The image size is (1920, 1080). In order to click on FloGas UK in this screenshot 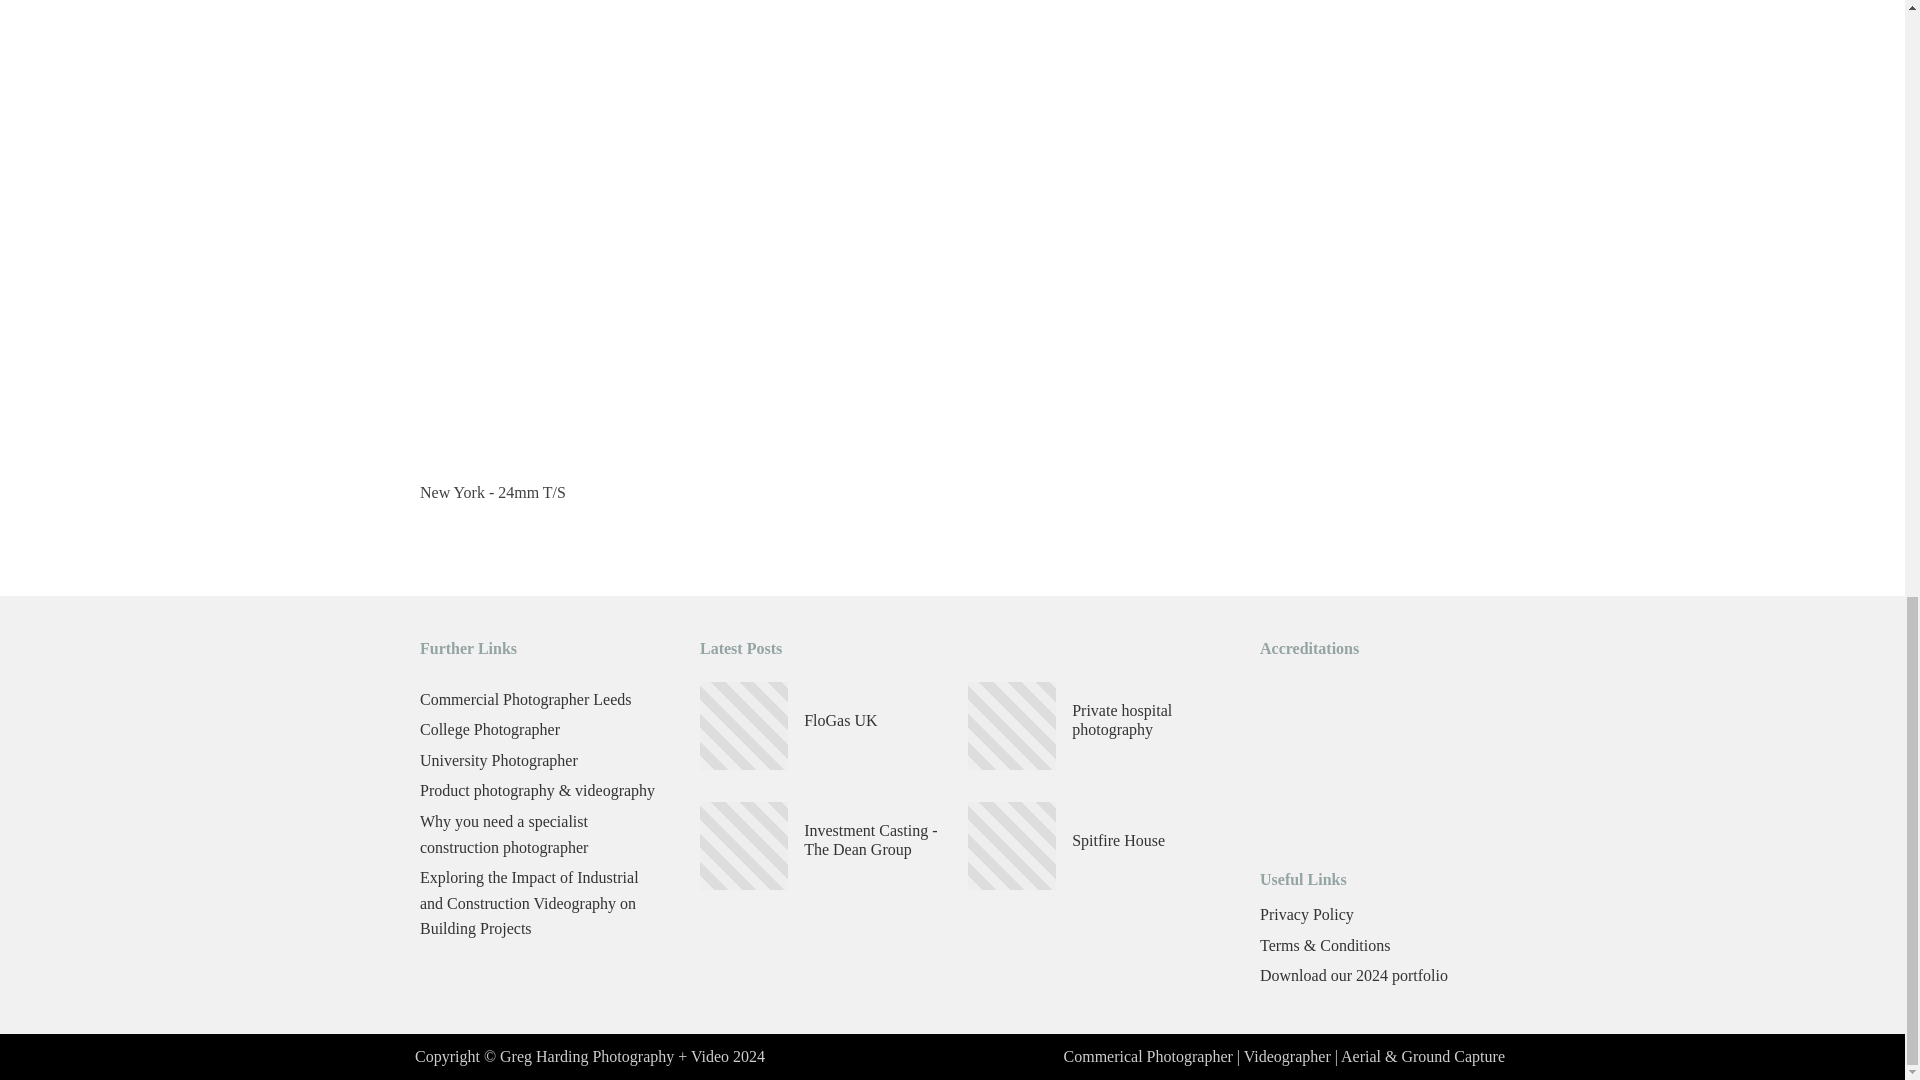, I will do `click(840, 720)`.